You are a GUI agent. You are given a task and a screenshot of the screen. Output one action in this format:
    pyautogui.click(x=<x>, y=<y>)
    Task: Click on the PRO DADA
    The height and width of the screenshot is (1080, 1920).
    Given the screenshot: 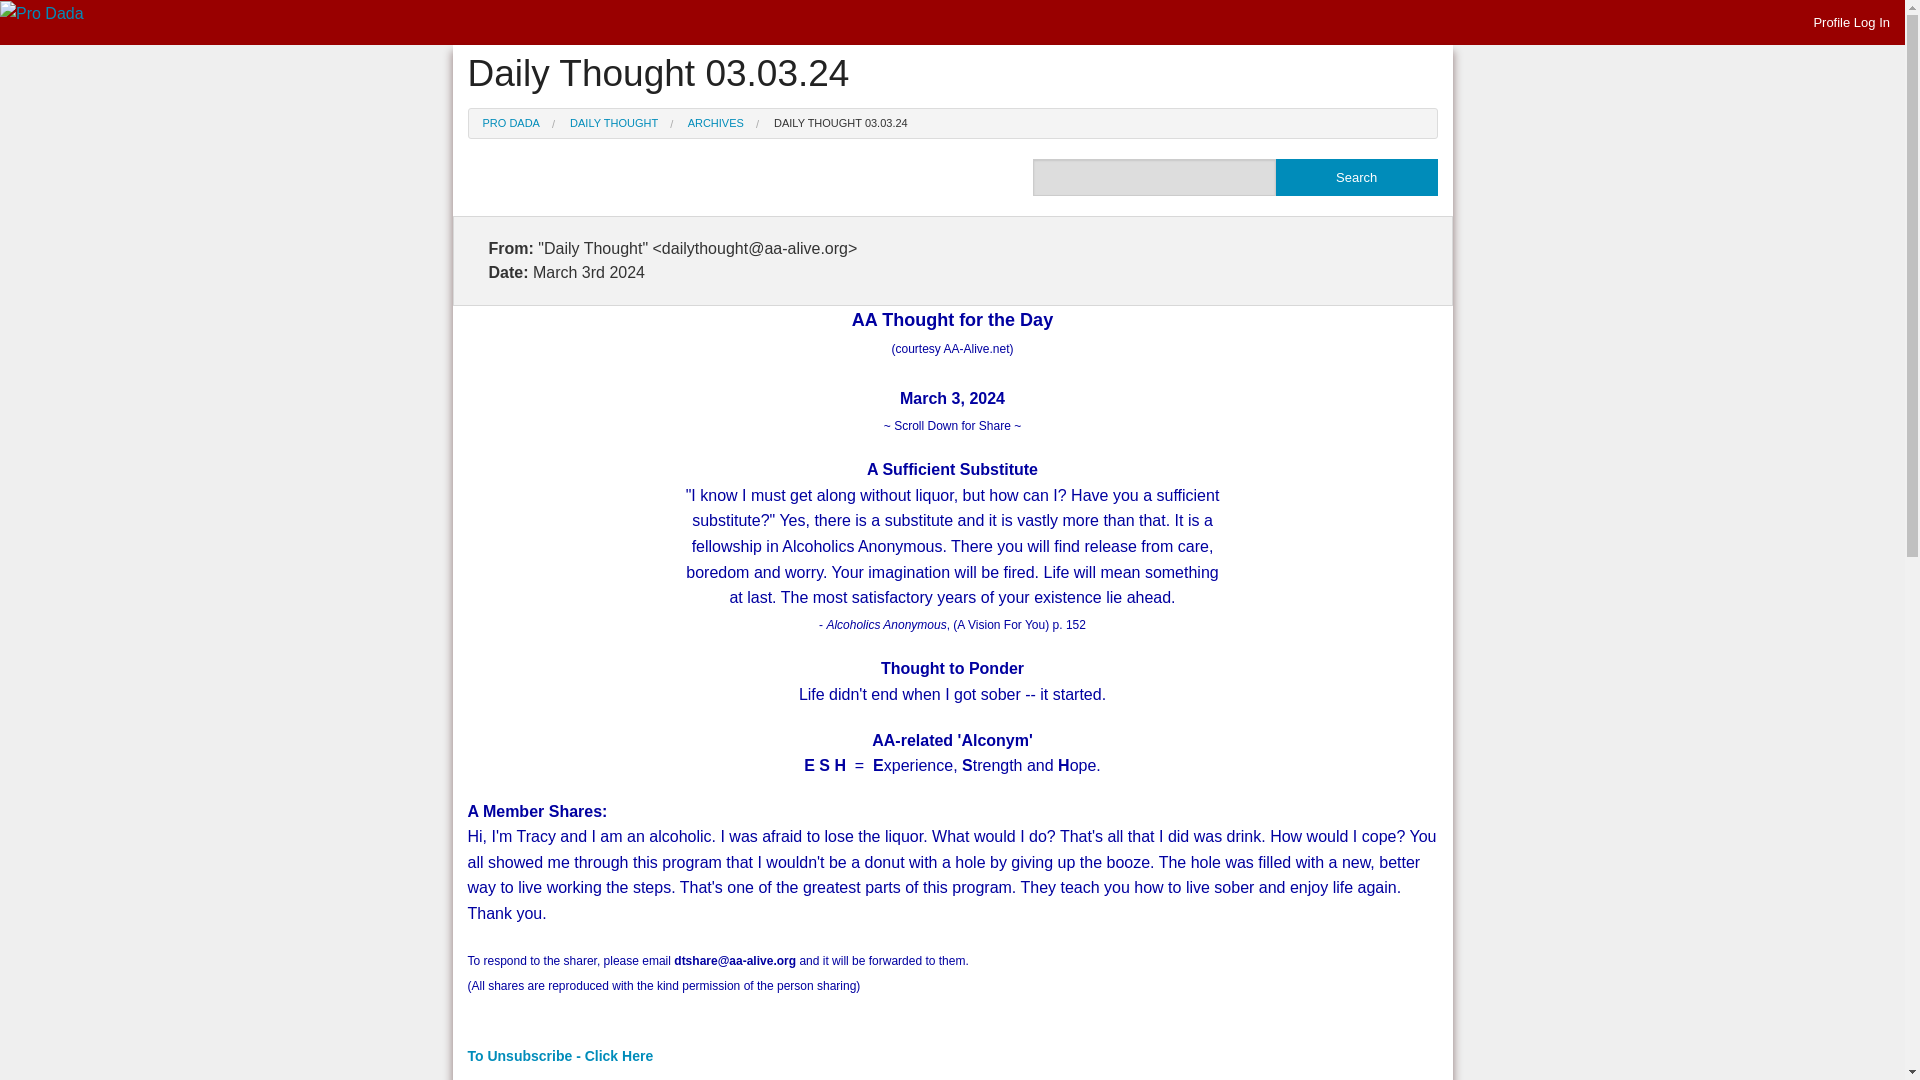 What is the action you would take?
    pyautogui.click(x=510, y=122)
    